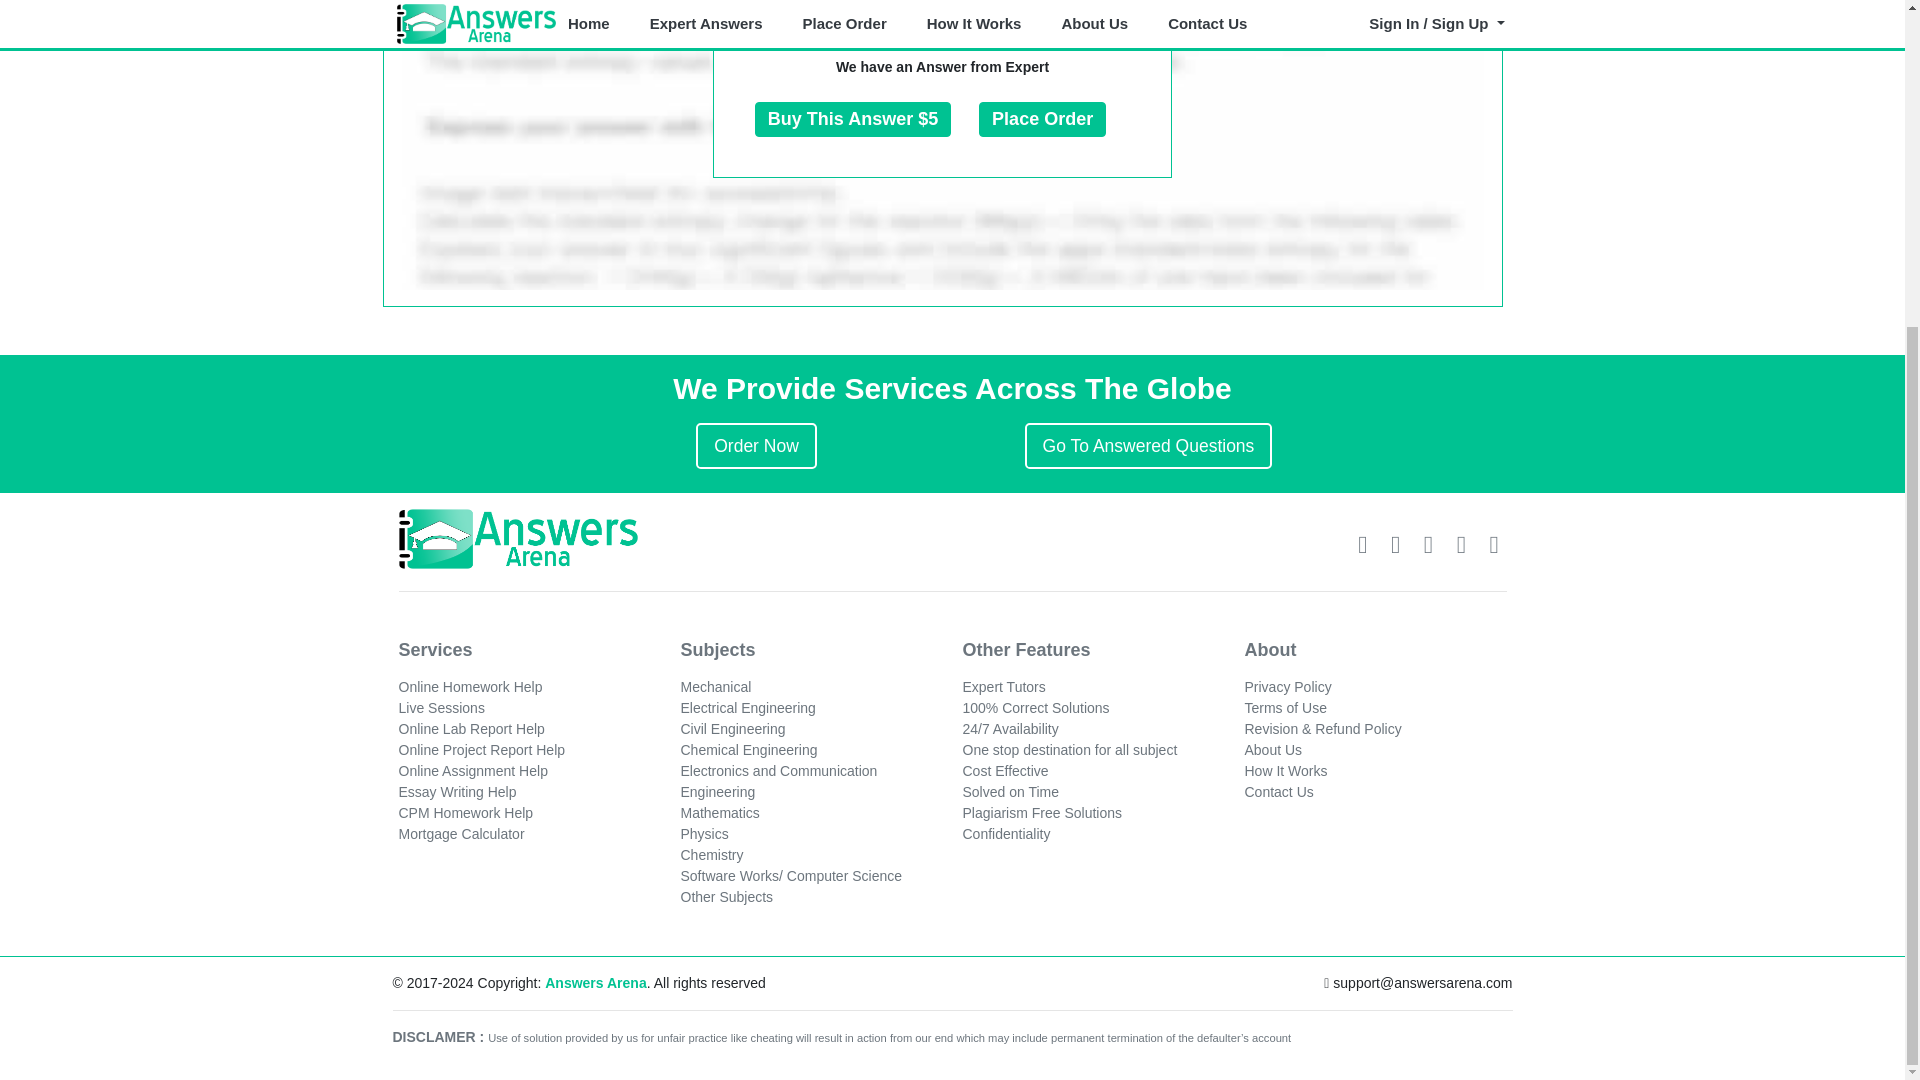 This screenshot has height=1080, width=1920. Describe the element at coordinates (1148, 446) in the screenshot. I see `Go To Answered Questions` at that location.